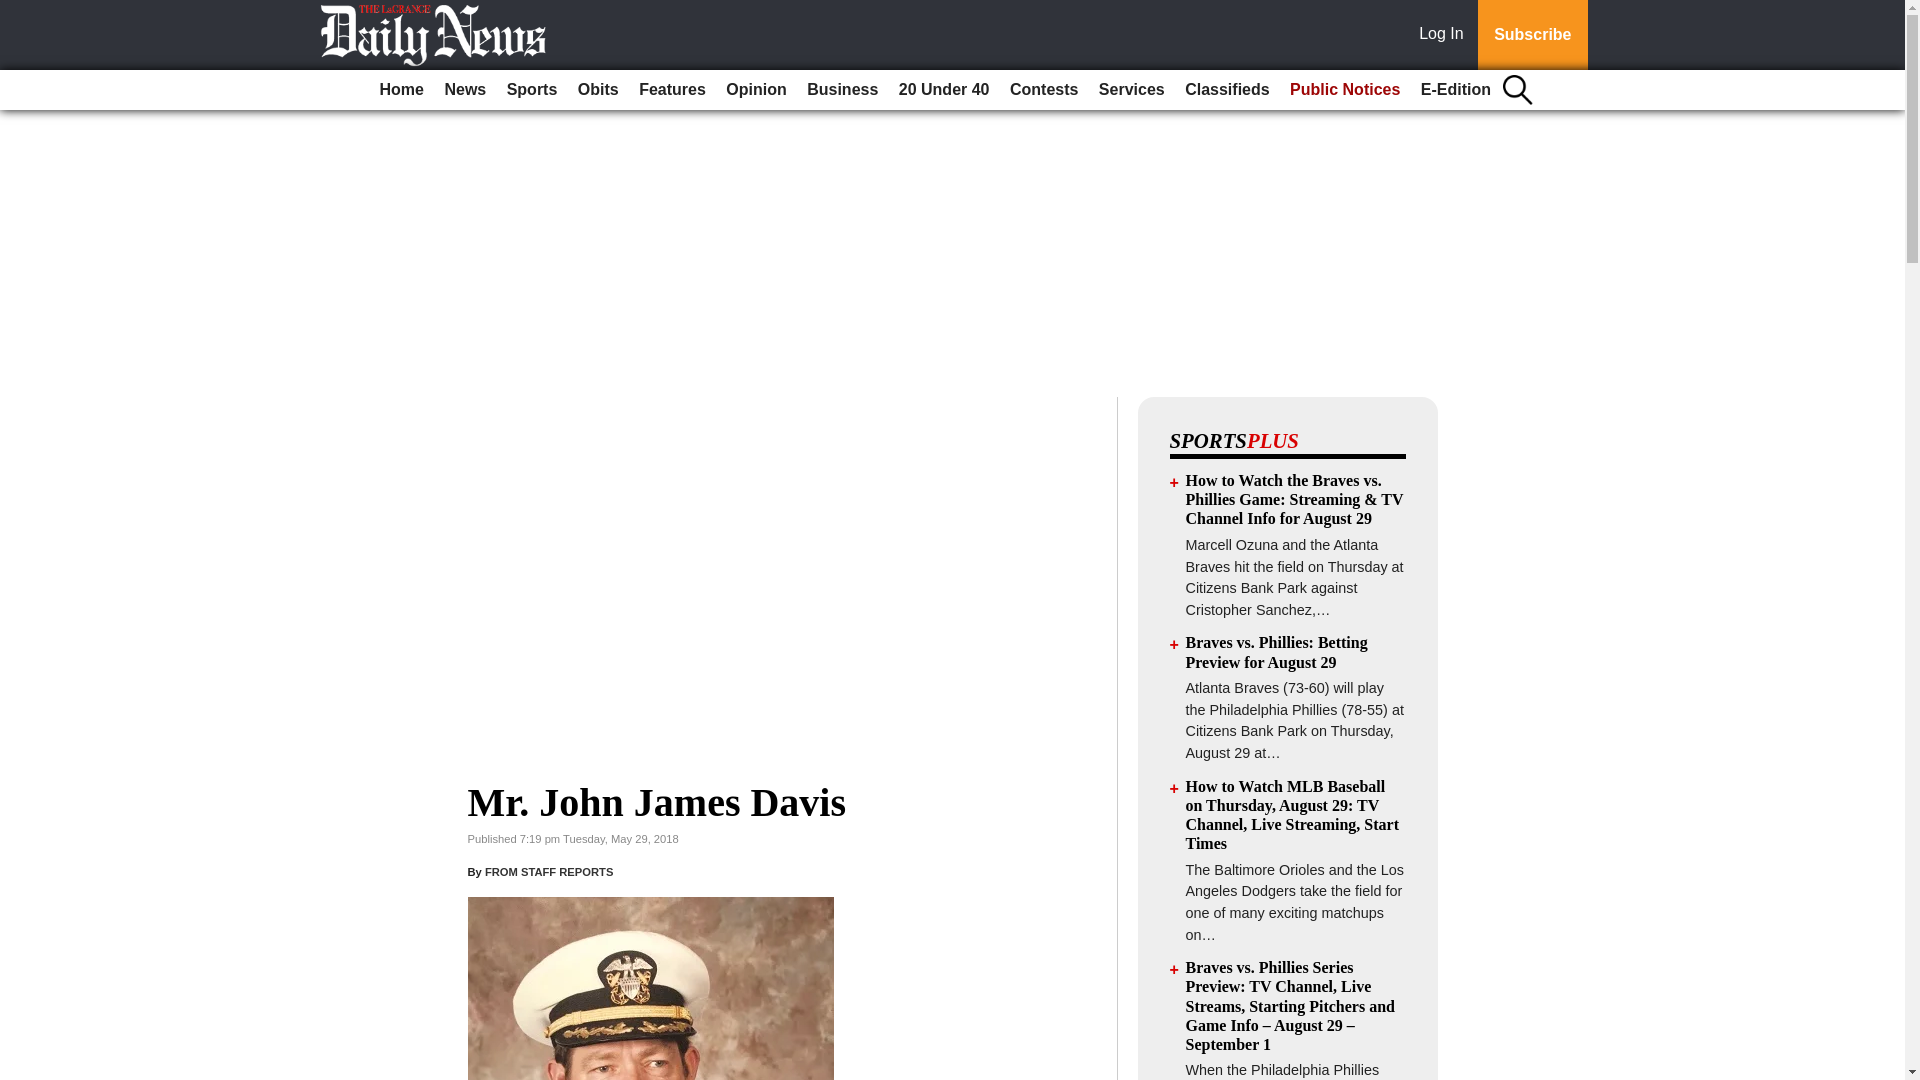 Image resolution: width=1920 pixels, height=1080 pixels. What do you see at coordinates (1226, 90) in the screenshot?
I see `Classifieds` at bounding box center [1226, 90].